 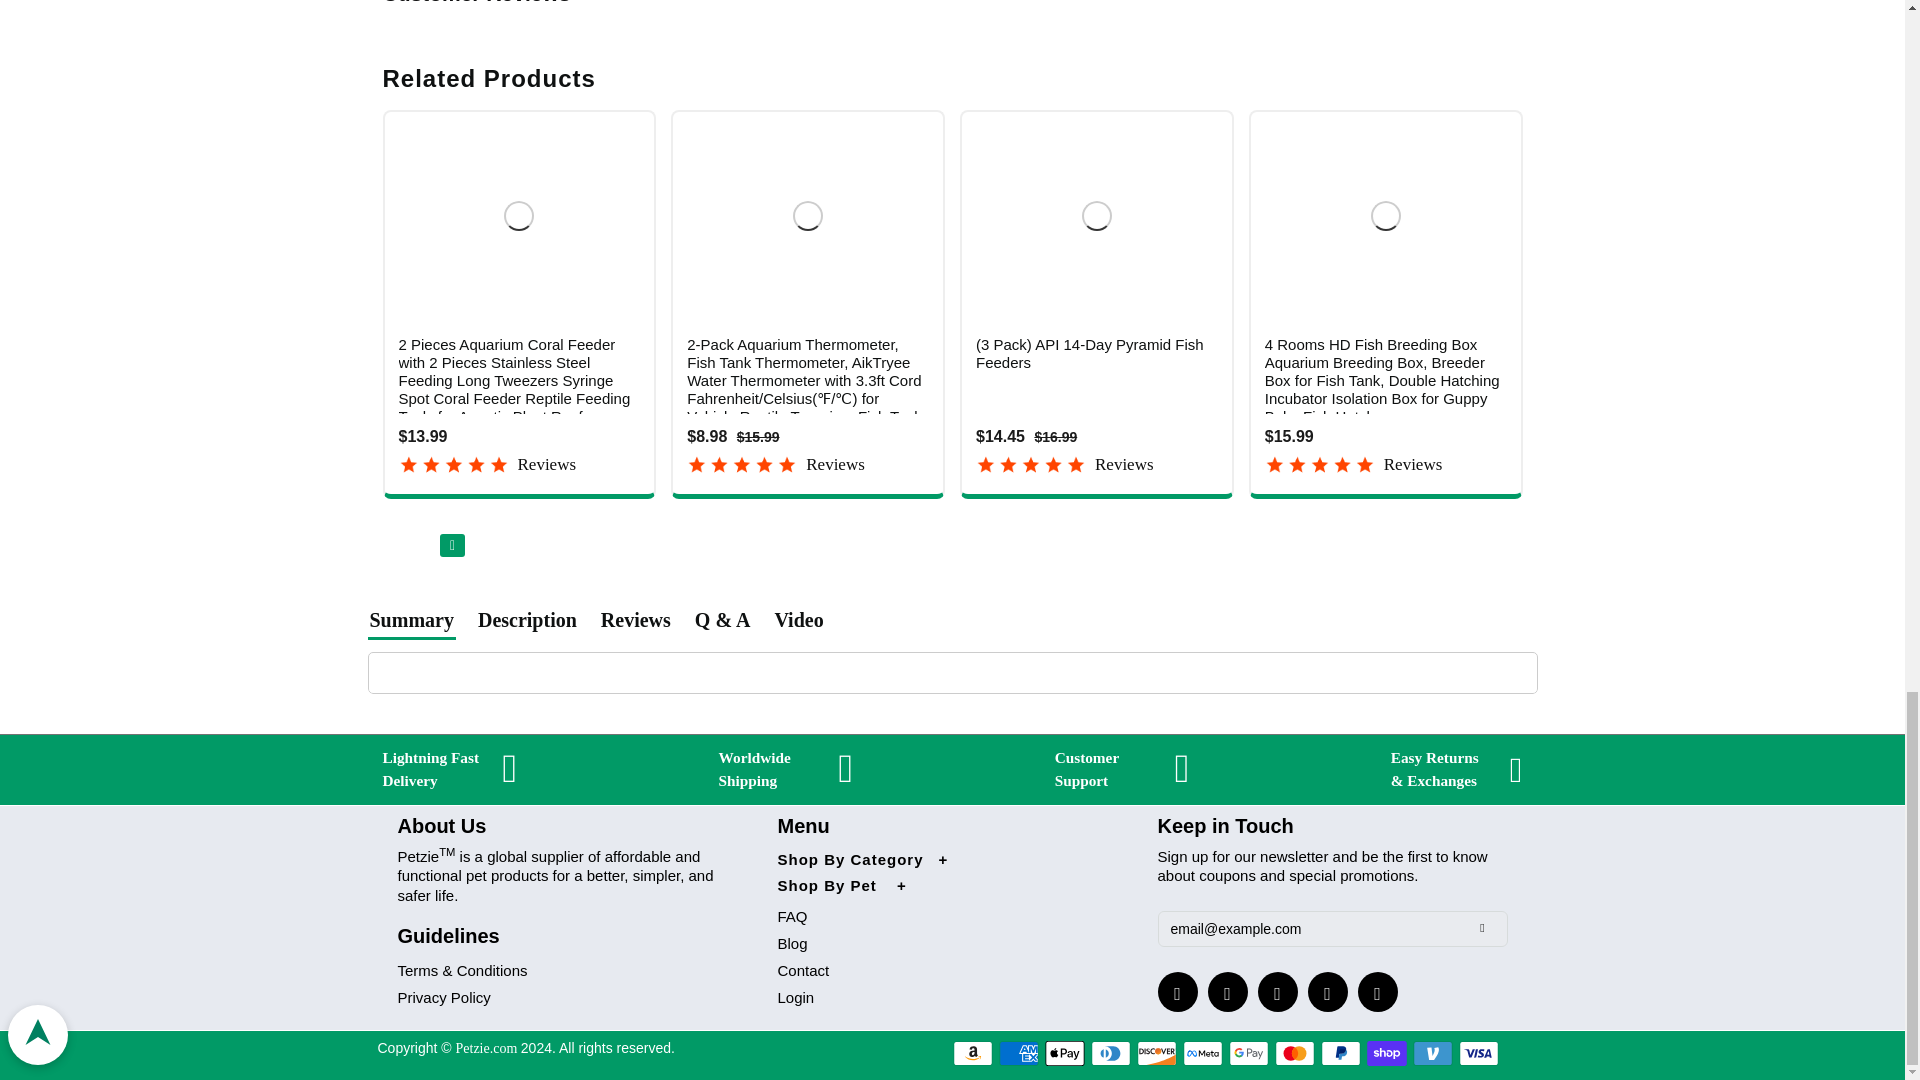 I want to click on Meta Pay, so click(x=1202, y=1053).